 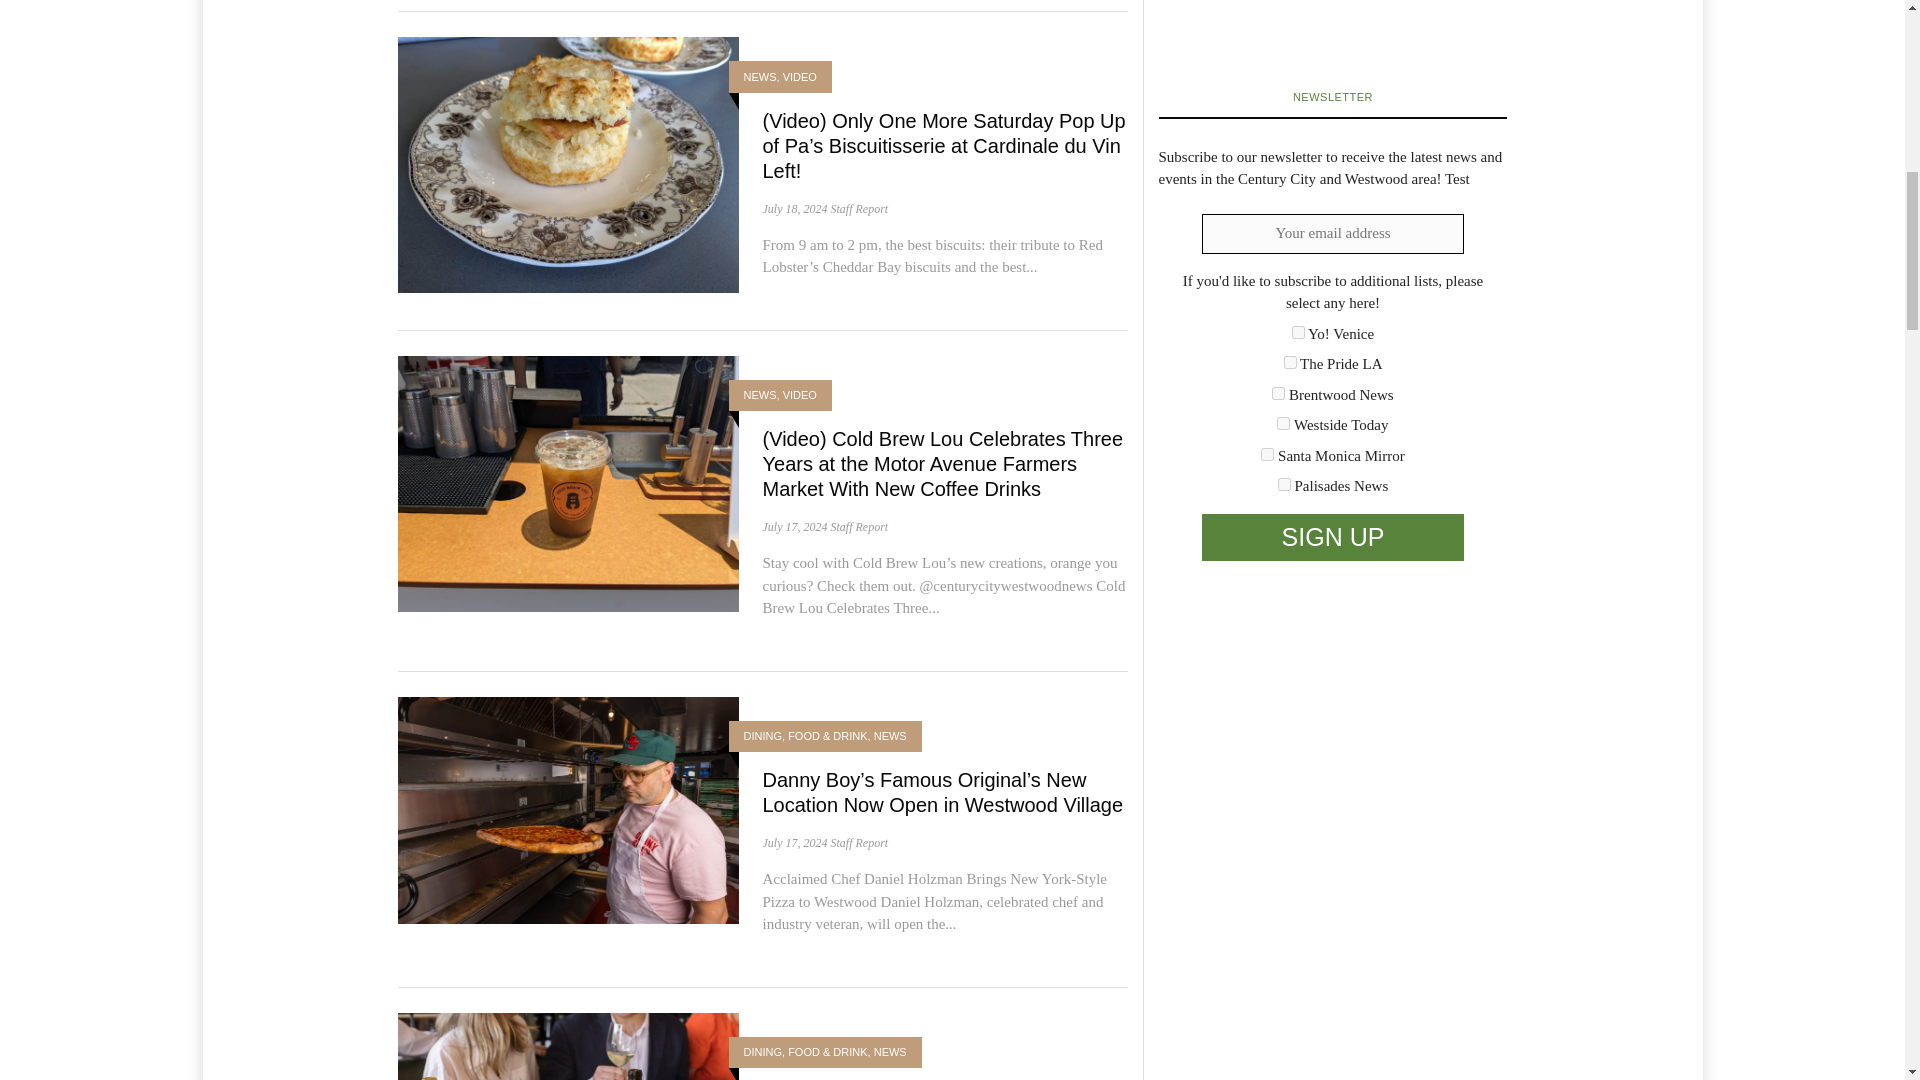 What do you see at coordinates (1283, 422) in the screenshot?
I see `a3d1b6d535` at bounding box center [1283, 422].